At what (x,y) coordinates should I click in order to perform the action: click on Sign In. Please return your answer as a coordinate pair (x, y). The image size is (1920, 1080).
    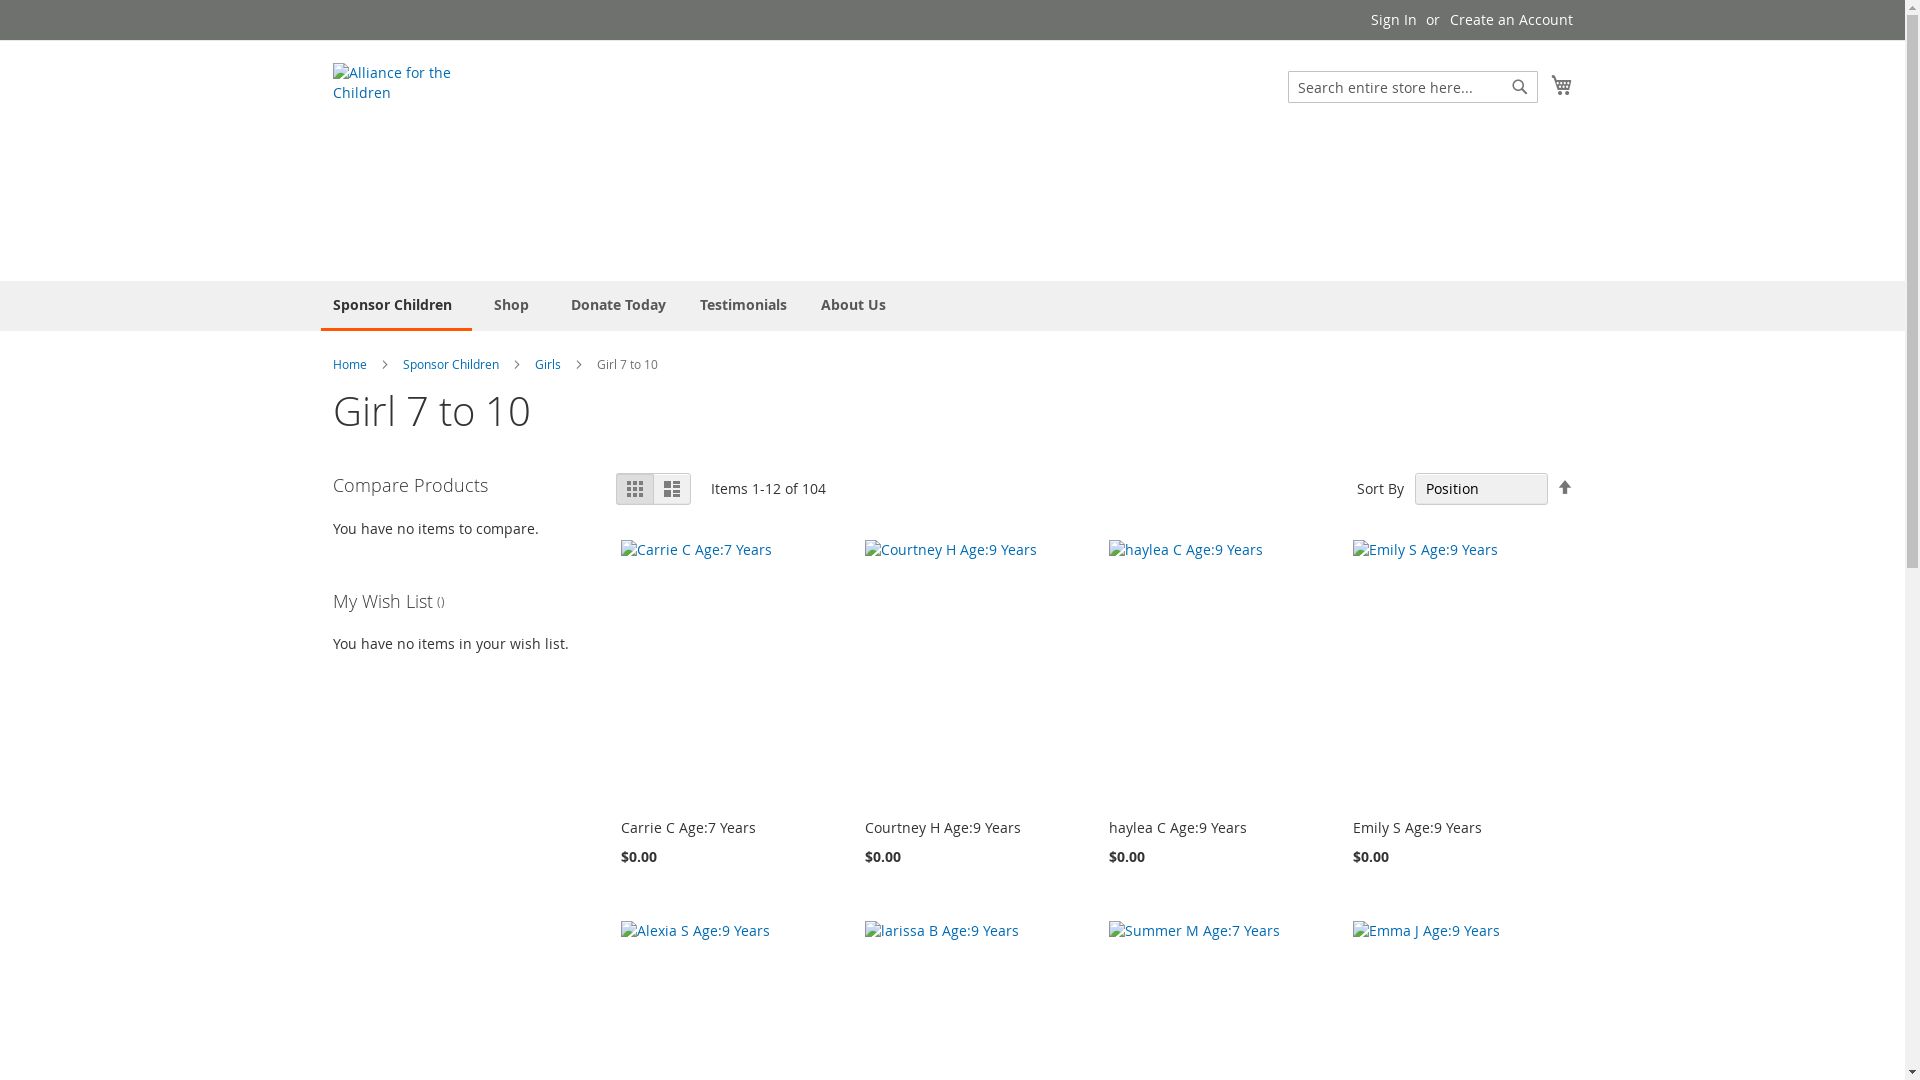
    Looking at the image, I should click on (1393, 20).